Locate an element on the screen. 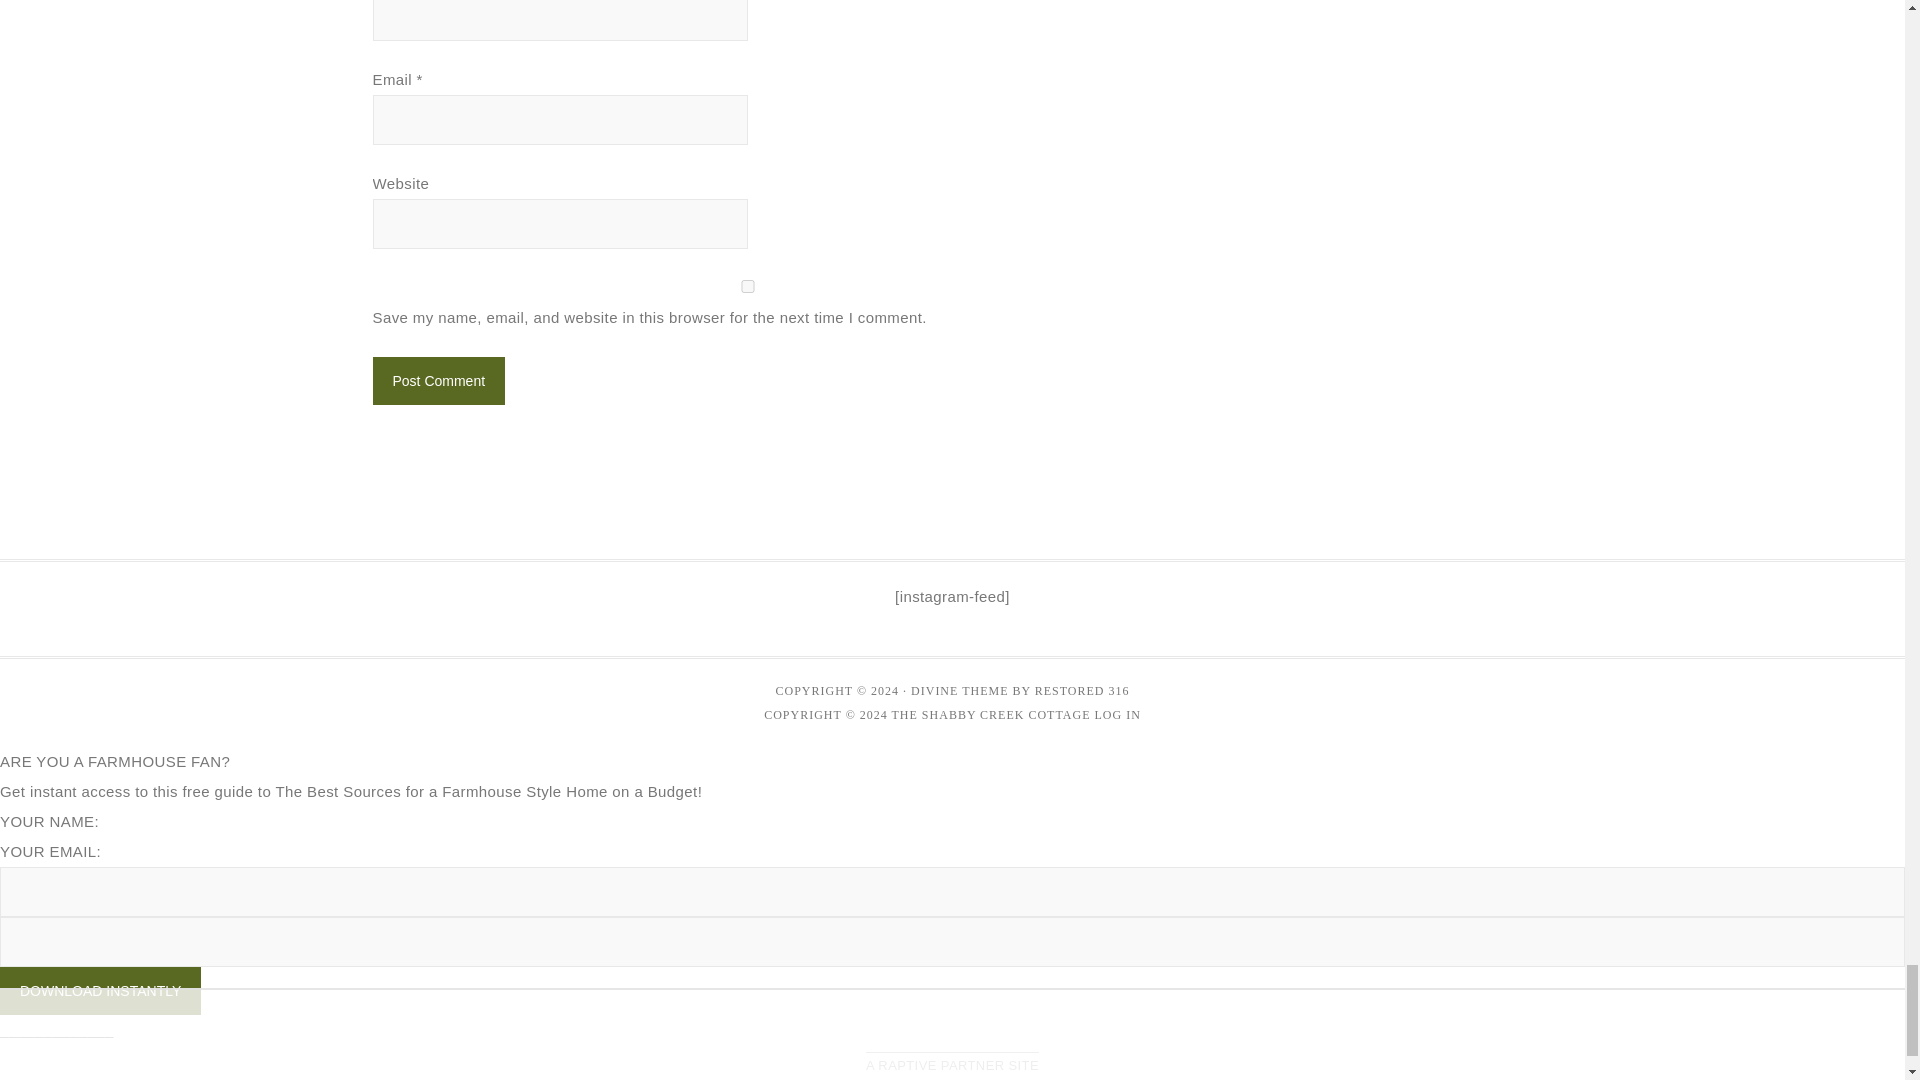  DOWNLOAD INSTANTLY is located at coordinates (100, 990).